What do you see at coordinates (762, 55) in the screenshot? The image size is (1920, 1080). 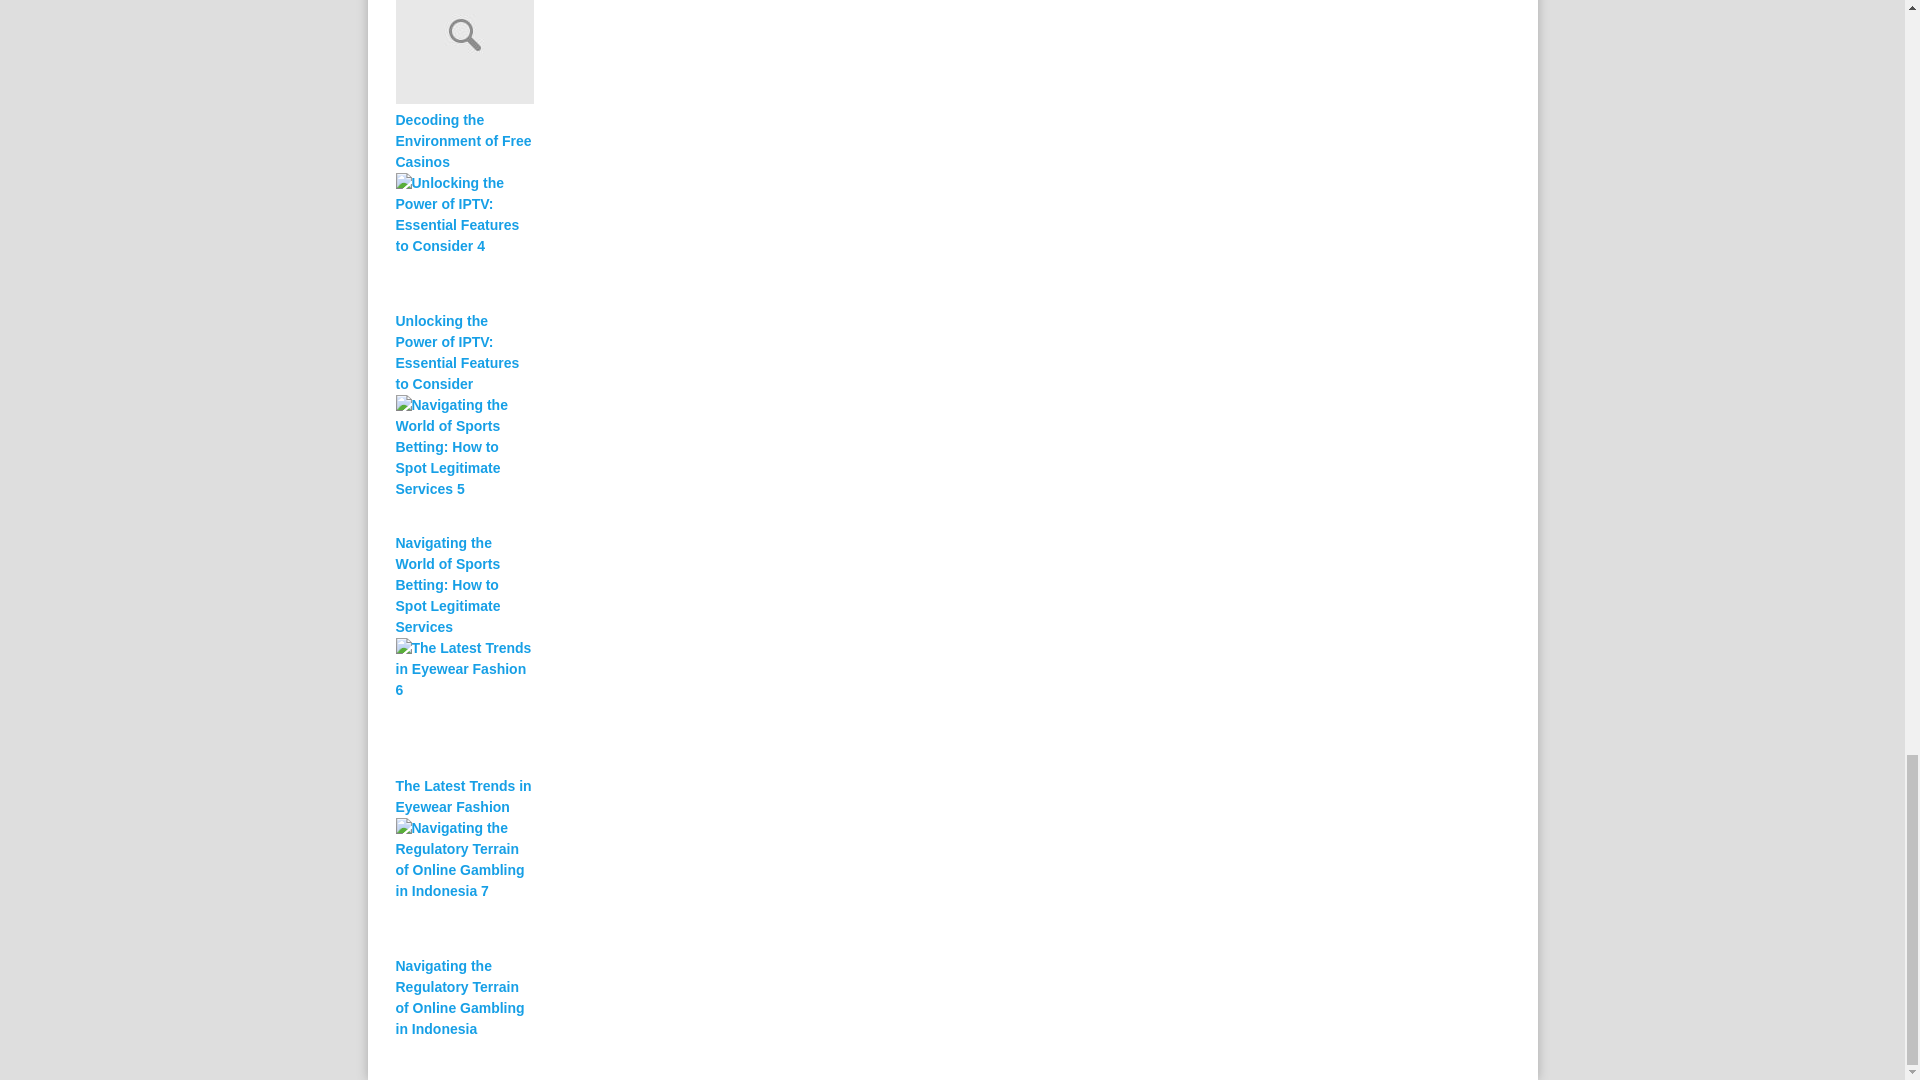 I see `Decoding the Environment of Free Casinos` at bounding box center [762, 55].